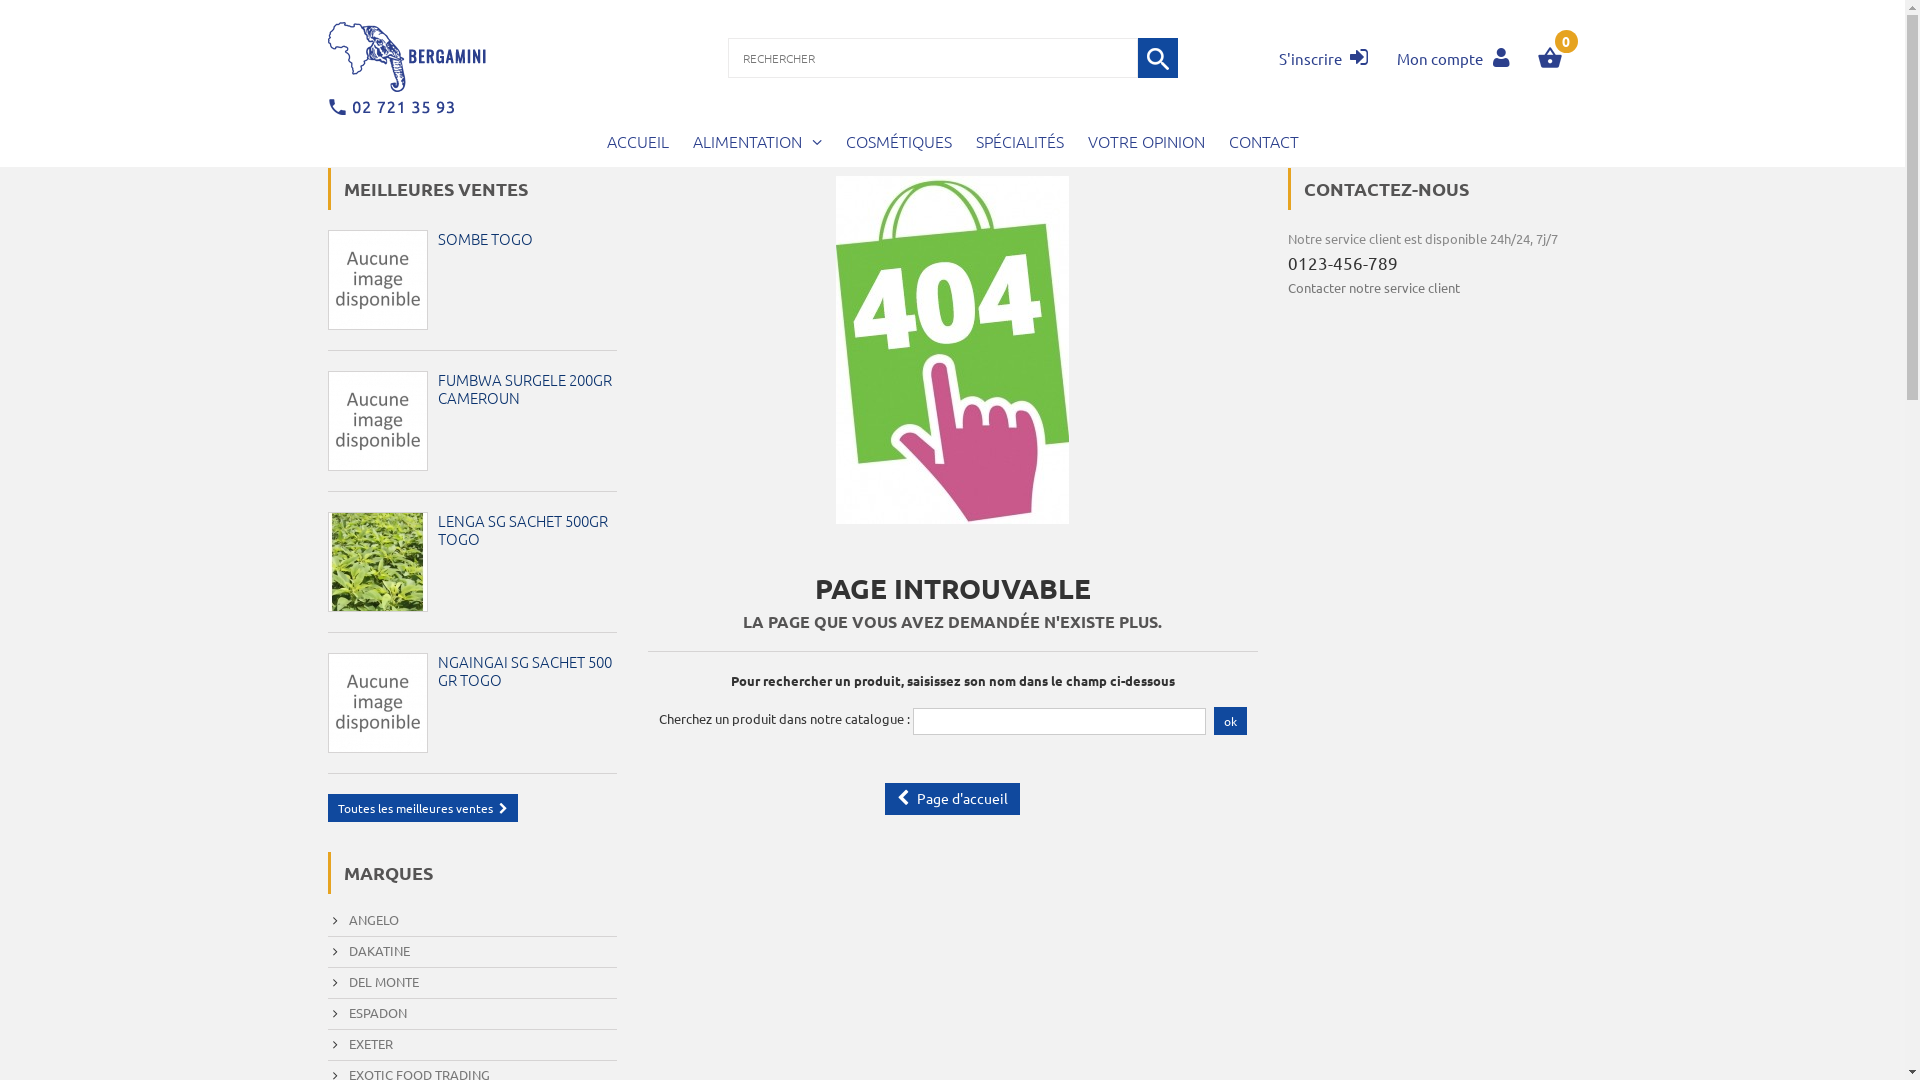  I want to click on 0, so click(1558, 49).